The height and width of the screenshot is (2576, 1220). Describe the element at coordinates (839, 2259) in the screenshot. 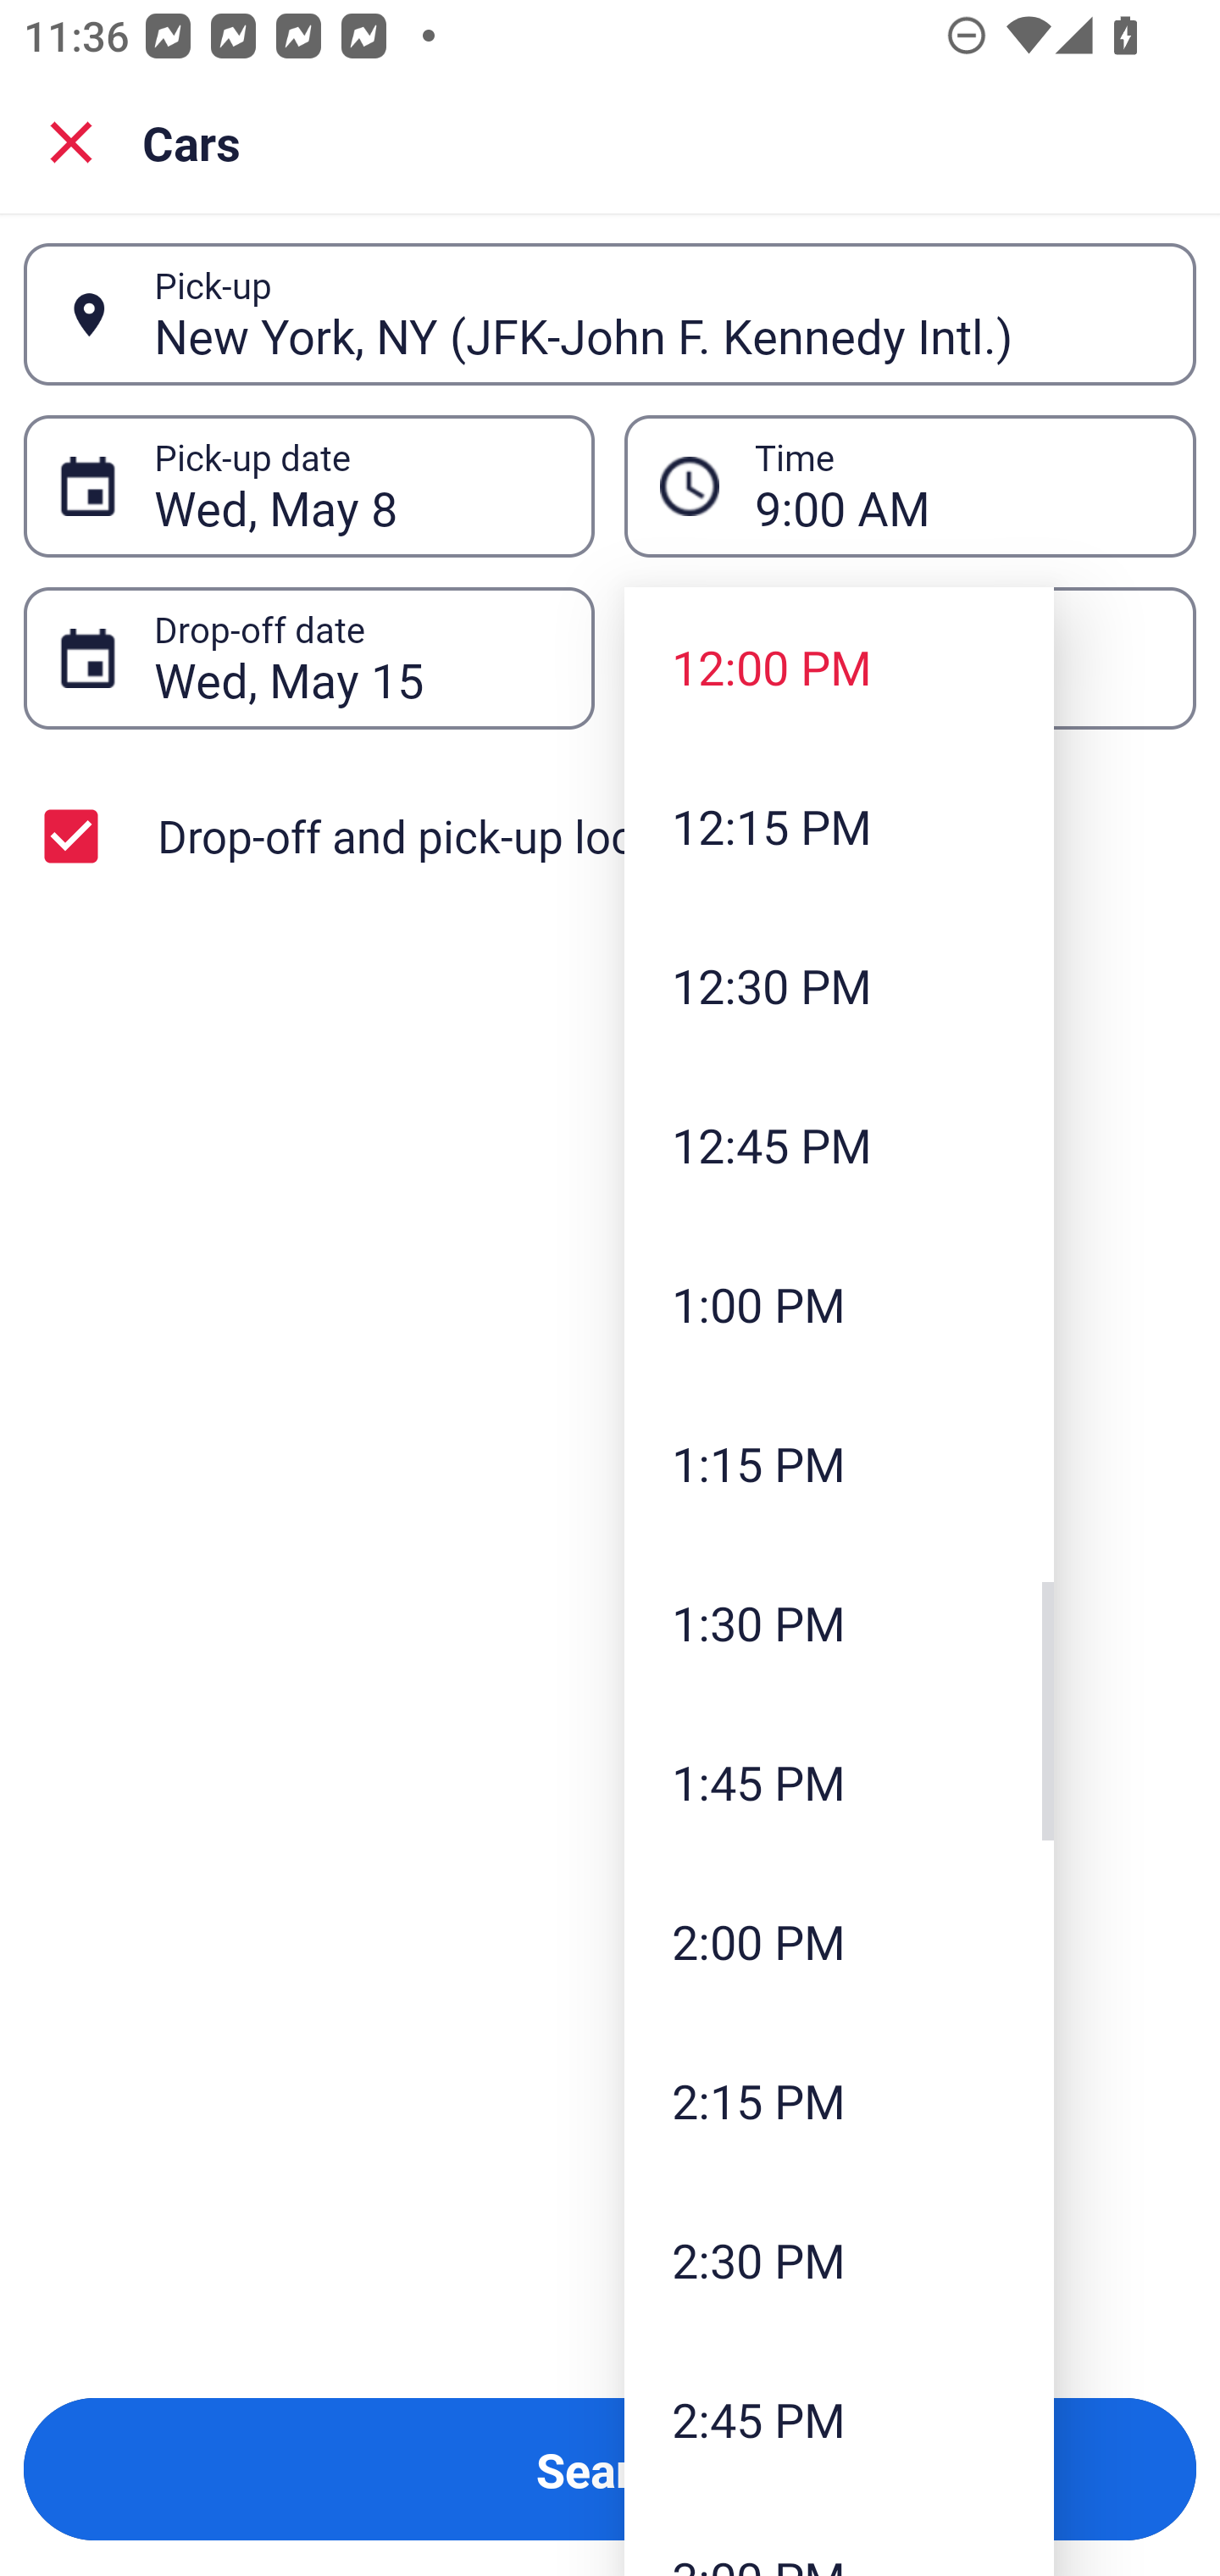

I see `2:30 PM` at that location.